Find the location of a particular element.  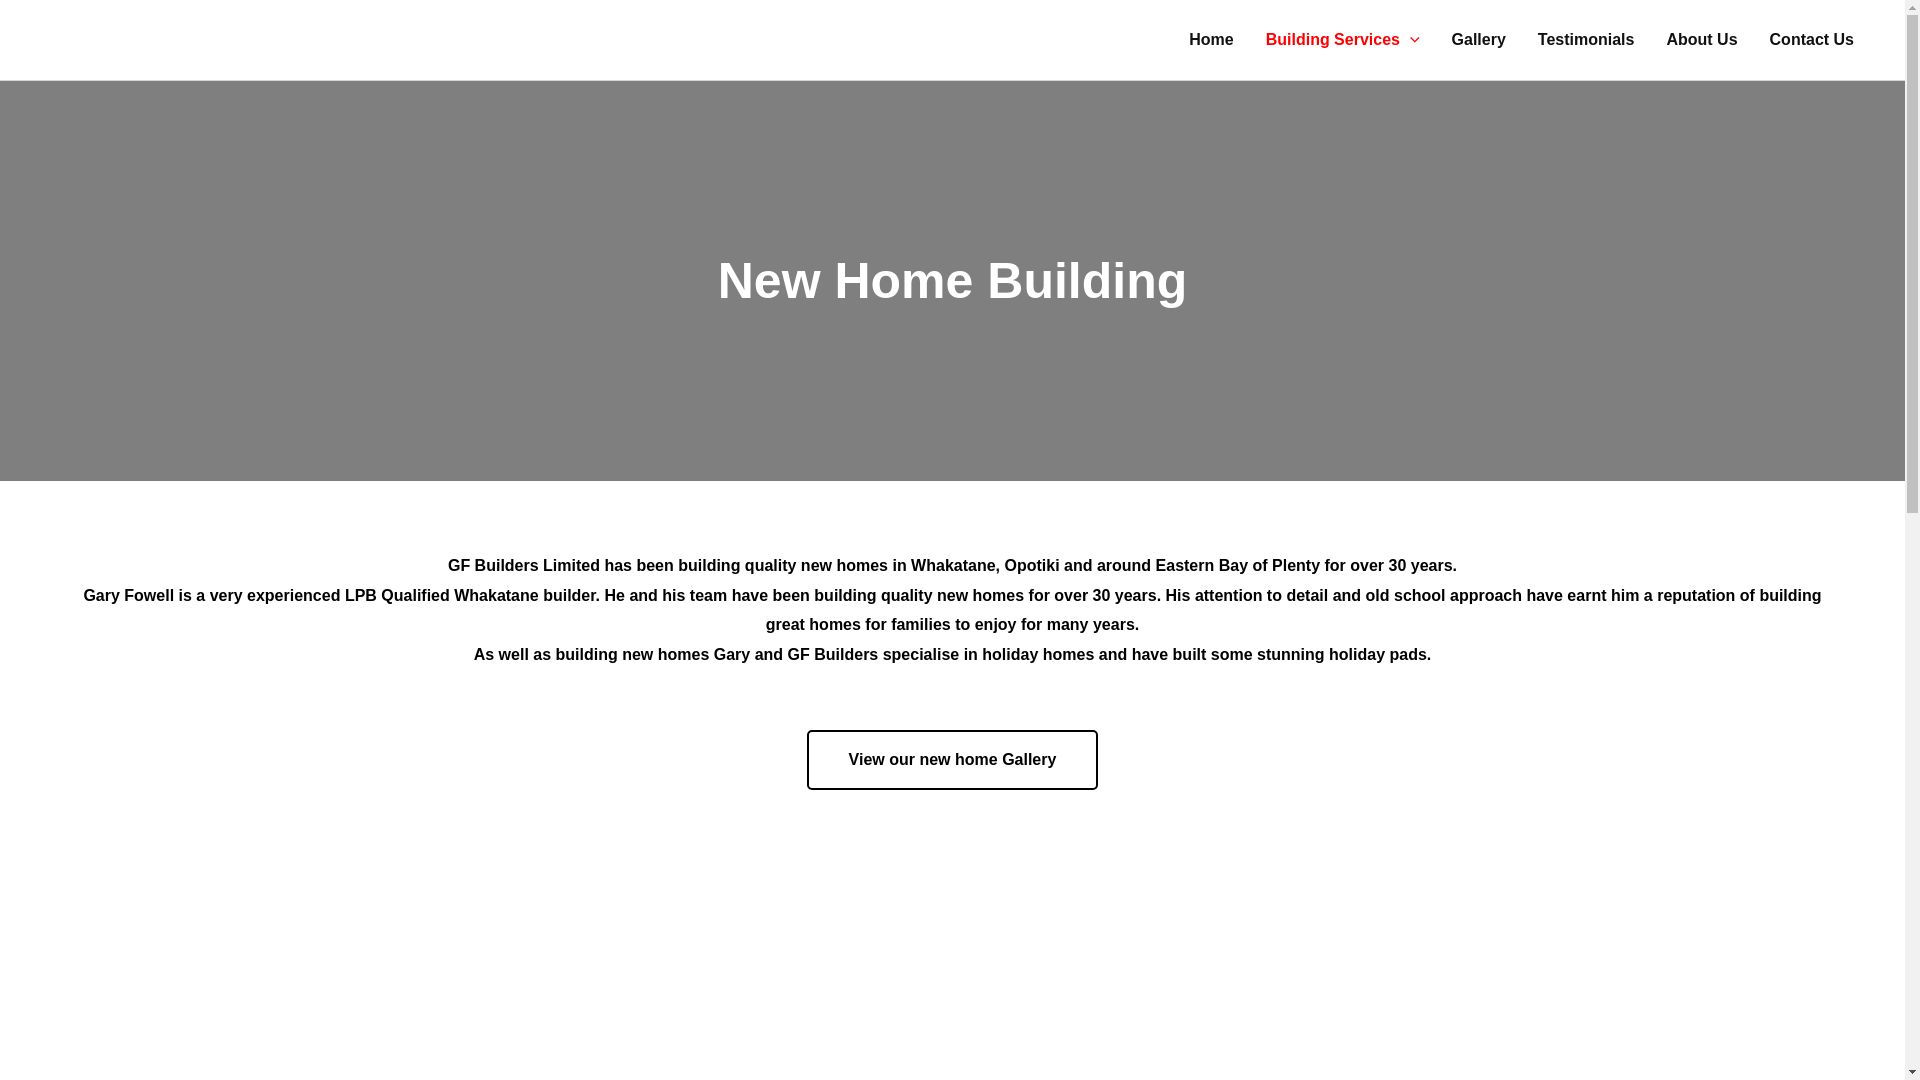

Contact Us is located at coordinates (1812, 40).